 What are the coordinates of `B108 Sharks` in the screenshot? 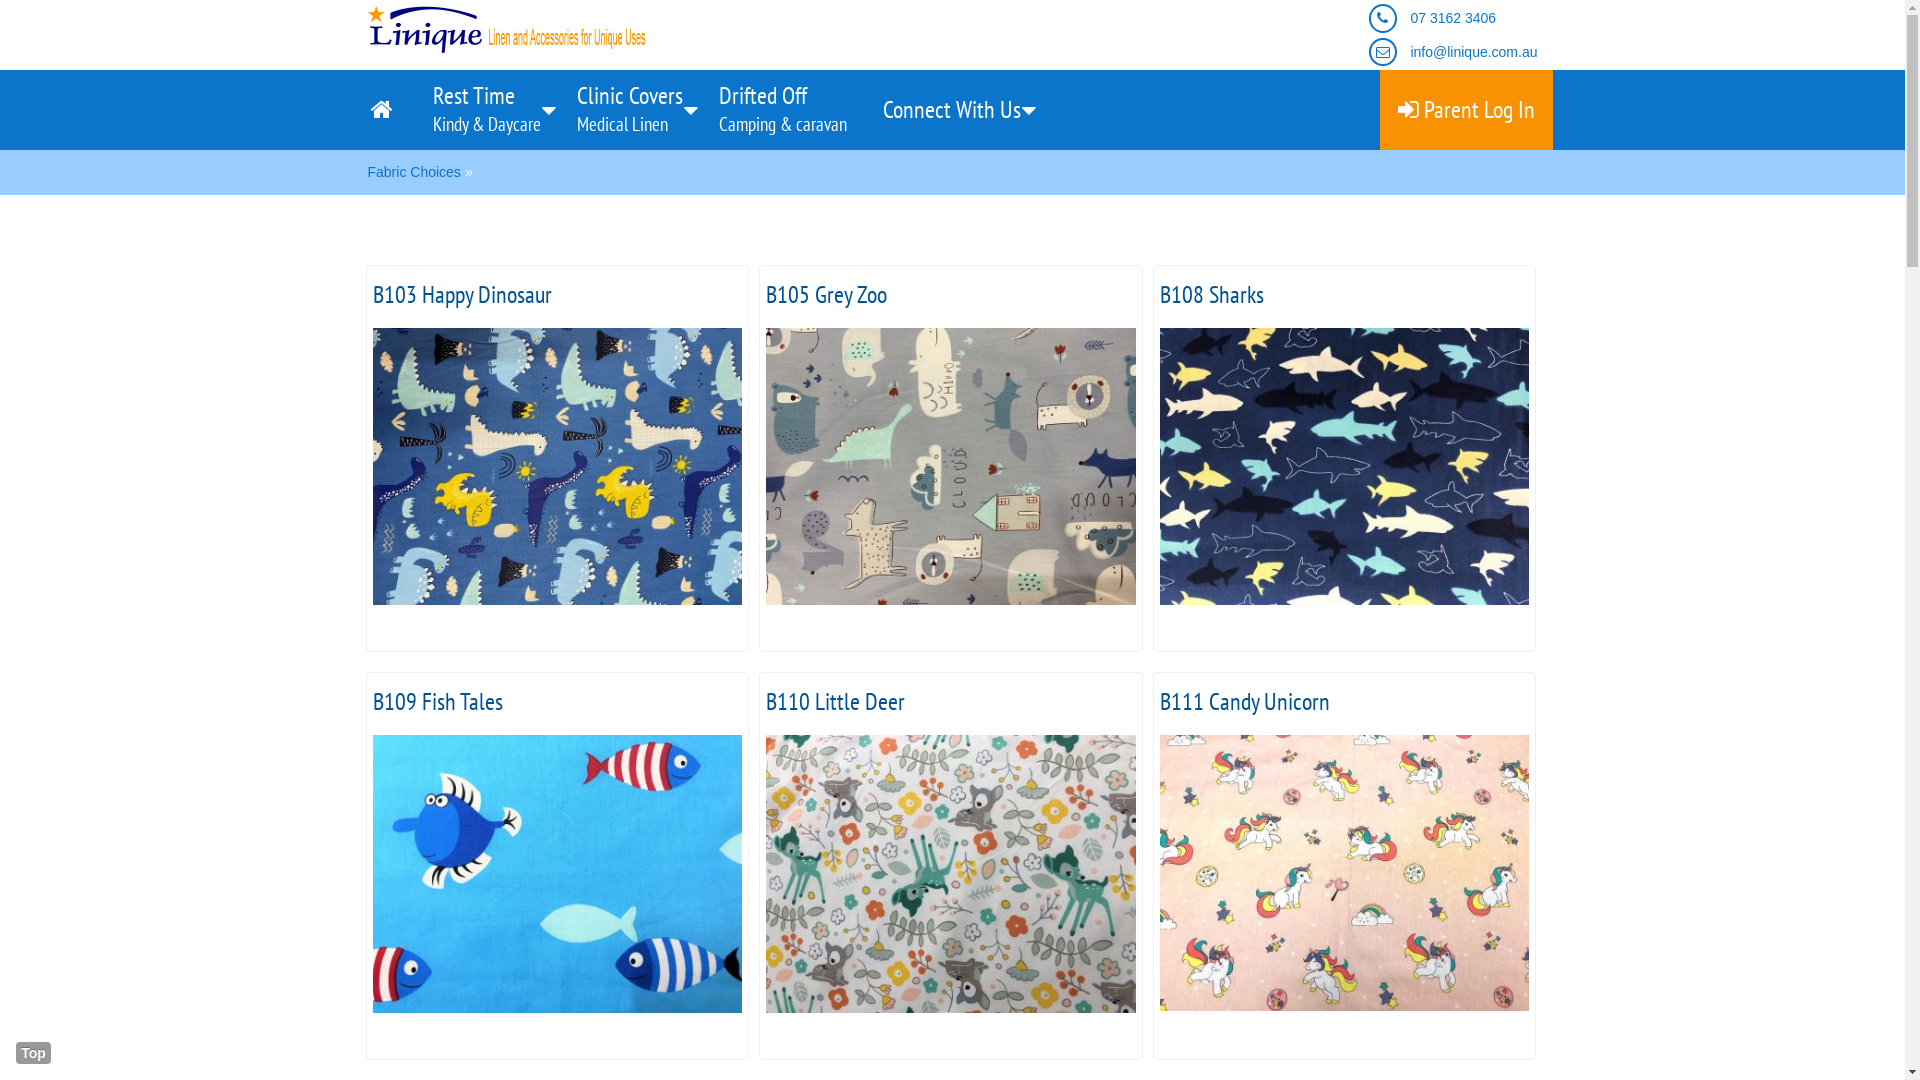 It's located at (1345, 465).